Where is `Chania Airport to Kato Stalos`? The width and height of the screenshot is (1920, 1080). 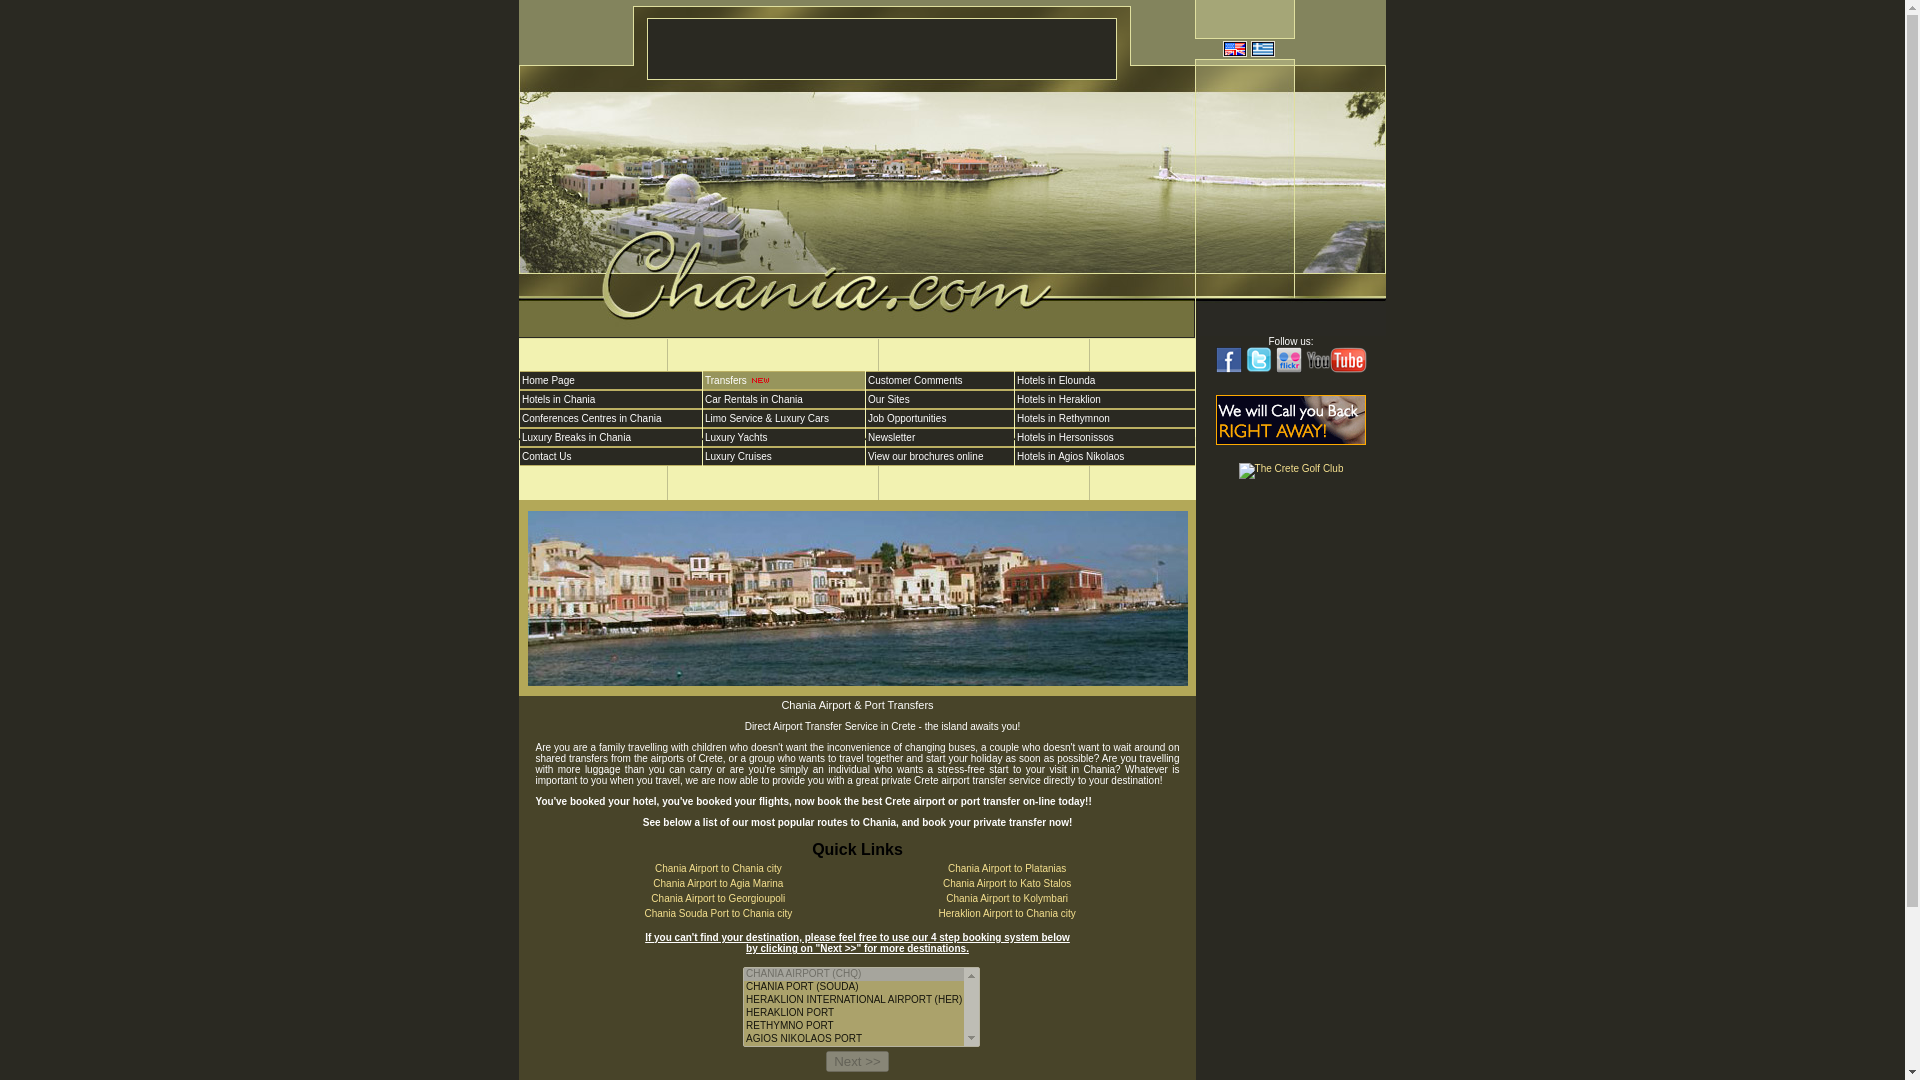
Chania Airport to Kato Stalos is located at coordinates (1006, 883).